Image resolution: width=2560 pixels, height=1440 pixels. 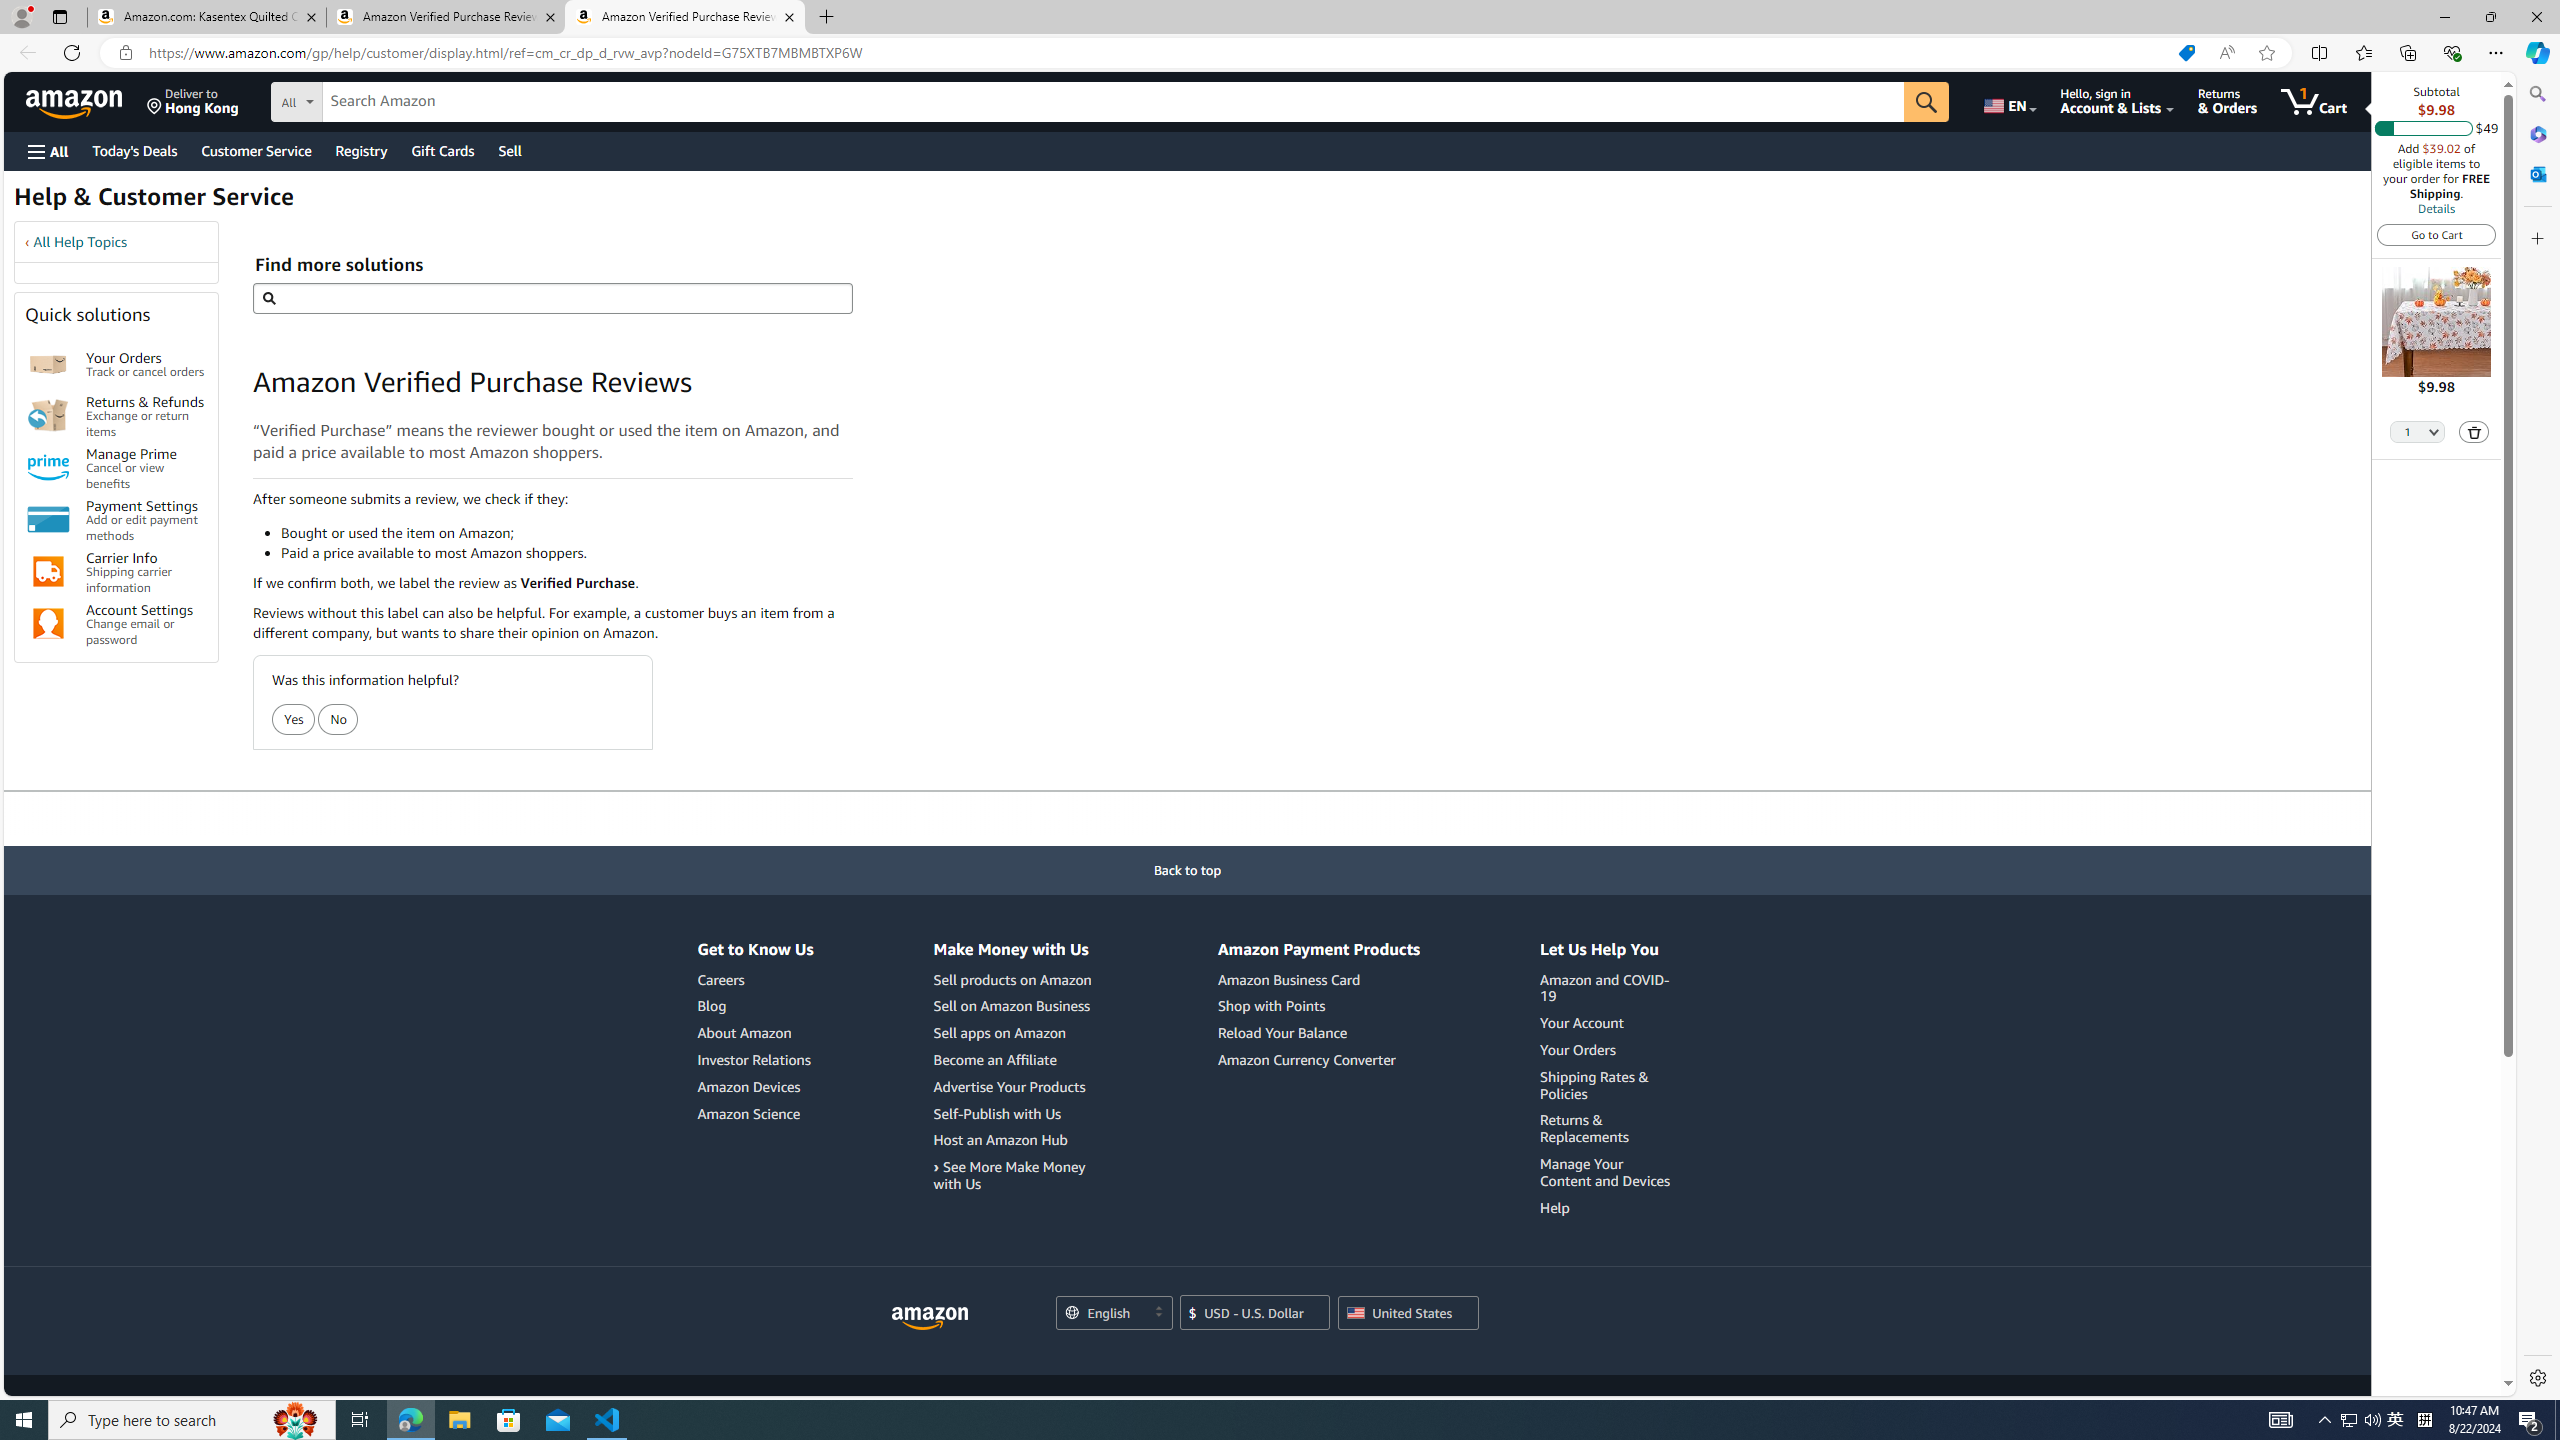 What do you see at coordinates (1608, 1050) in the screenshot?
I see `Your Orders` at bounding box center [1608, 1050].